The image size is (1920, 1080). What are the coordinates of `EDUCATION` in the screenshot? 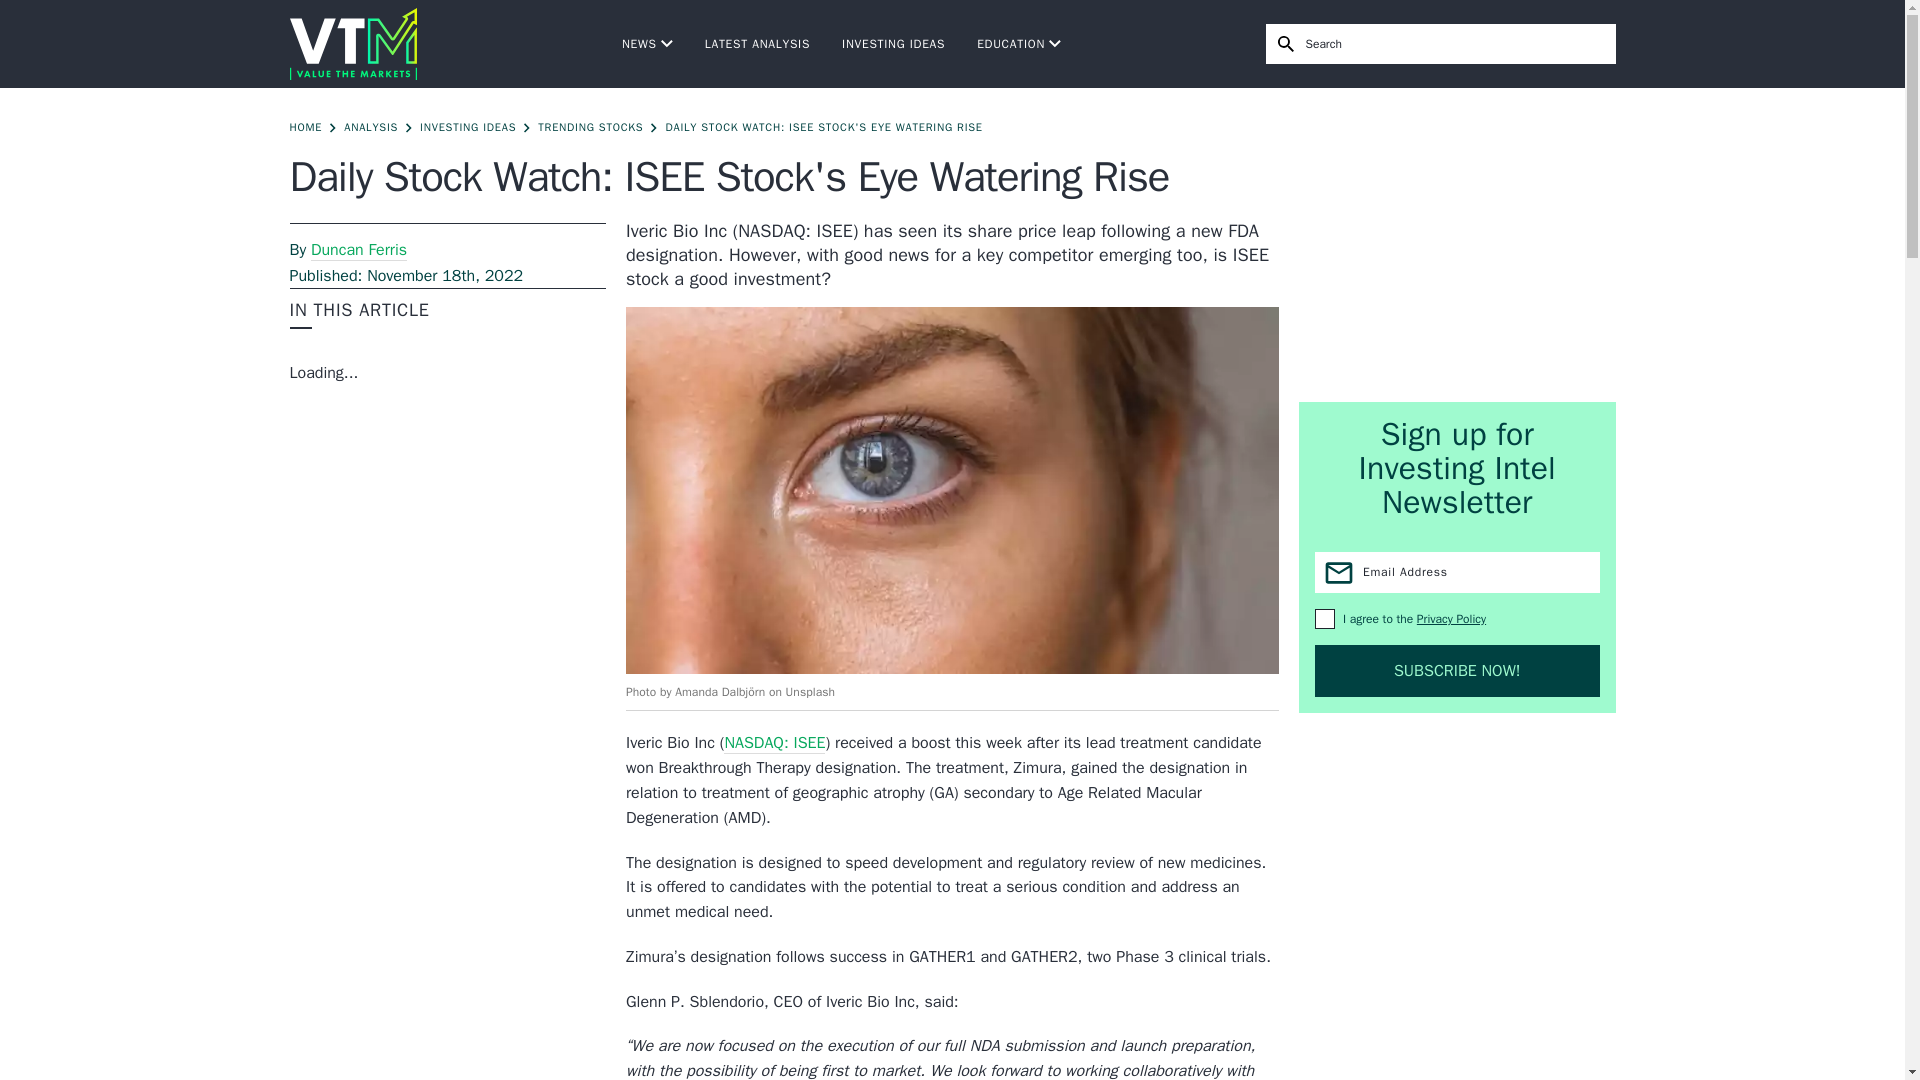 It's located at (1019, 44).